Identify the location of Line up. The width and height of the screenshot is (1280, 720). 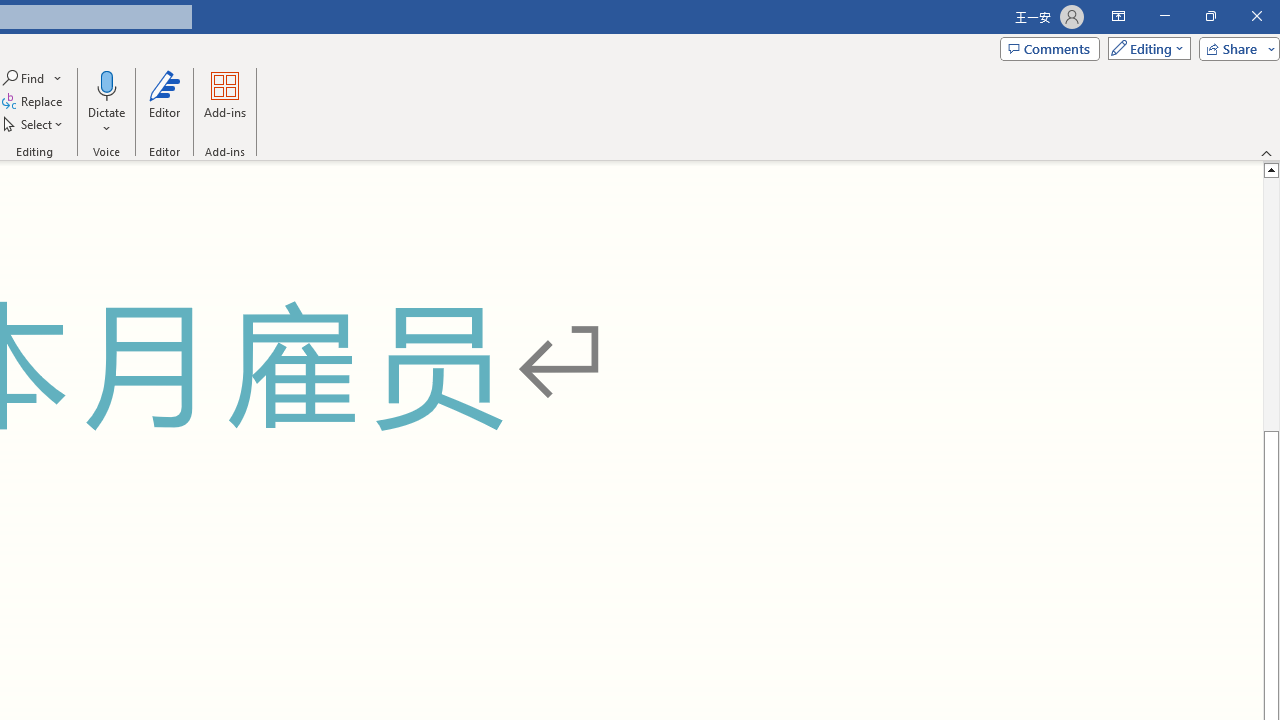
(1272, 169).